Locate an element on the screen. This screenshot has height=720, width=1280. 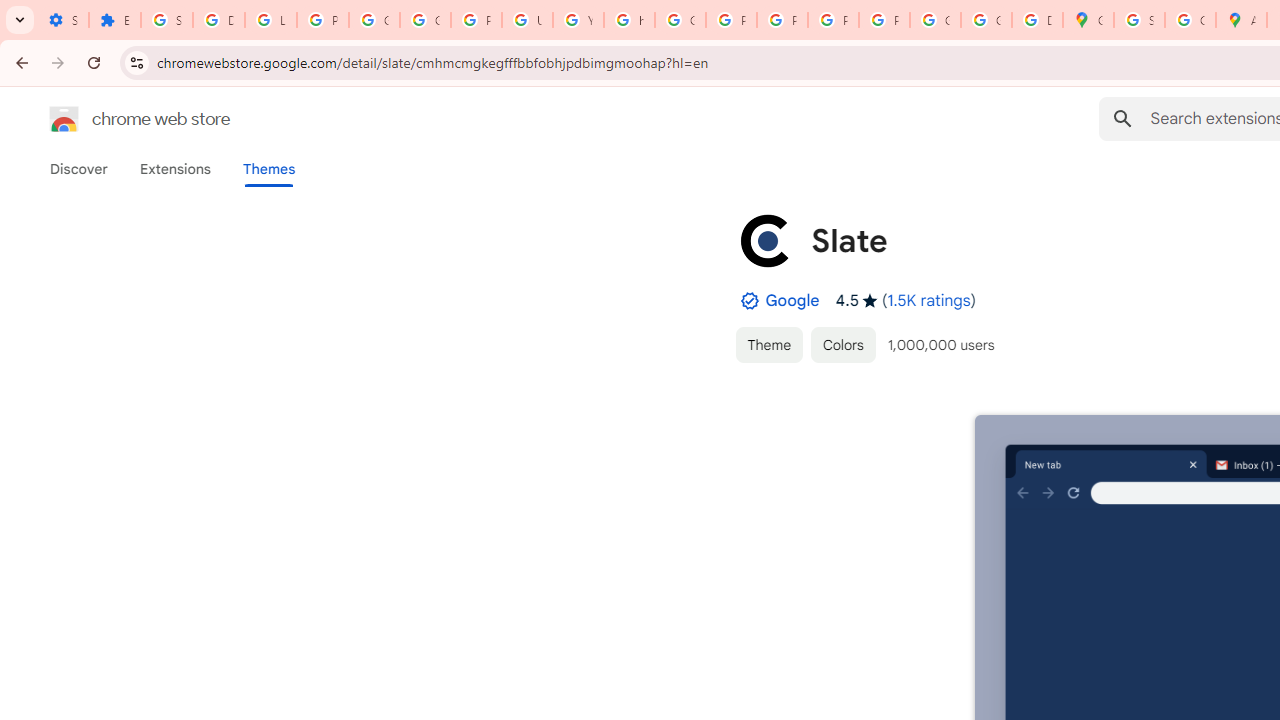
By Established Publisher Badge is located at coordinates (749, 301).